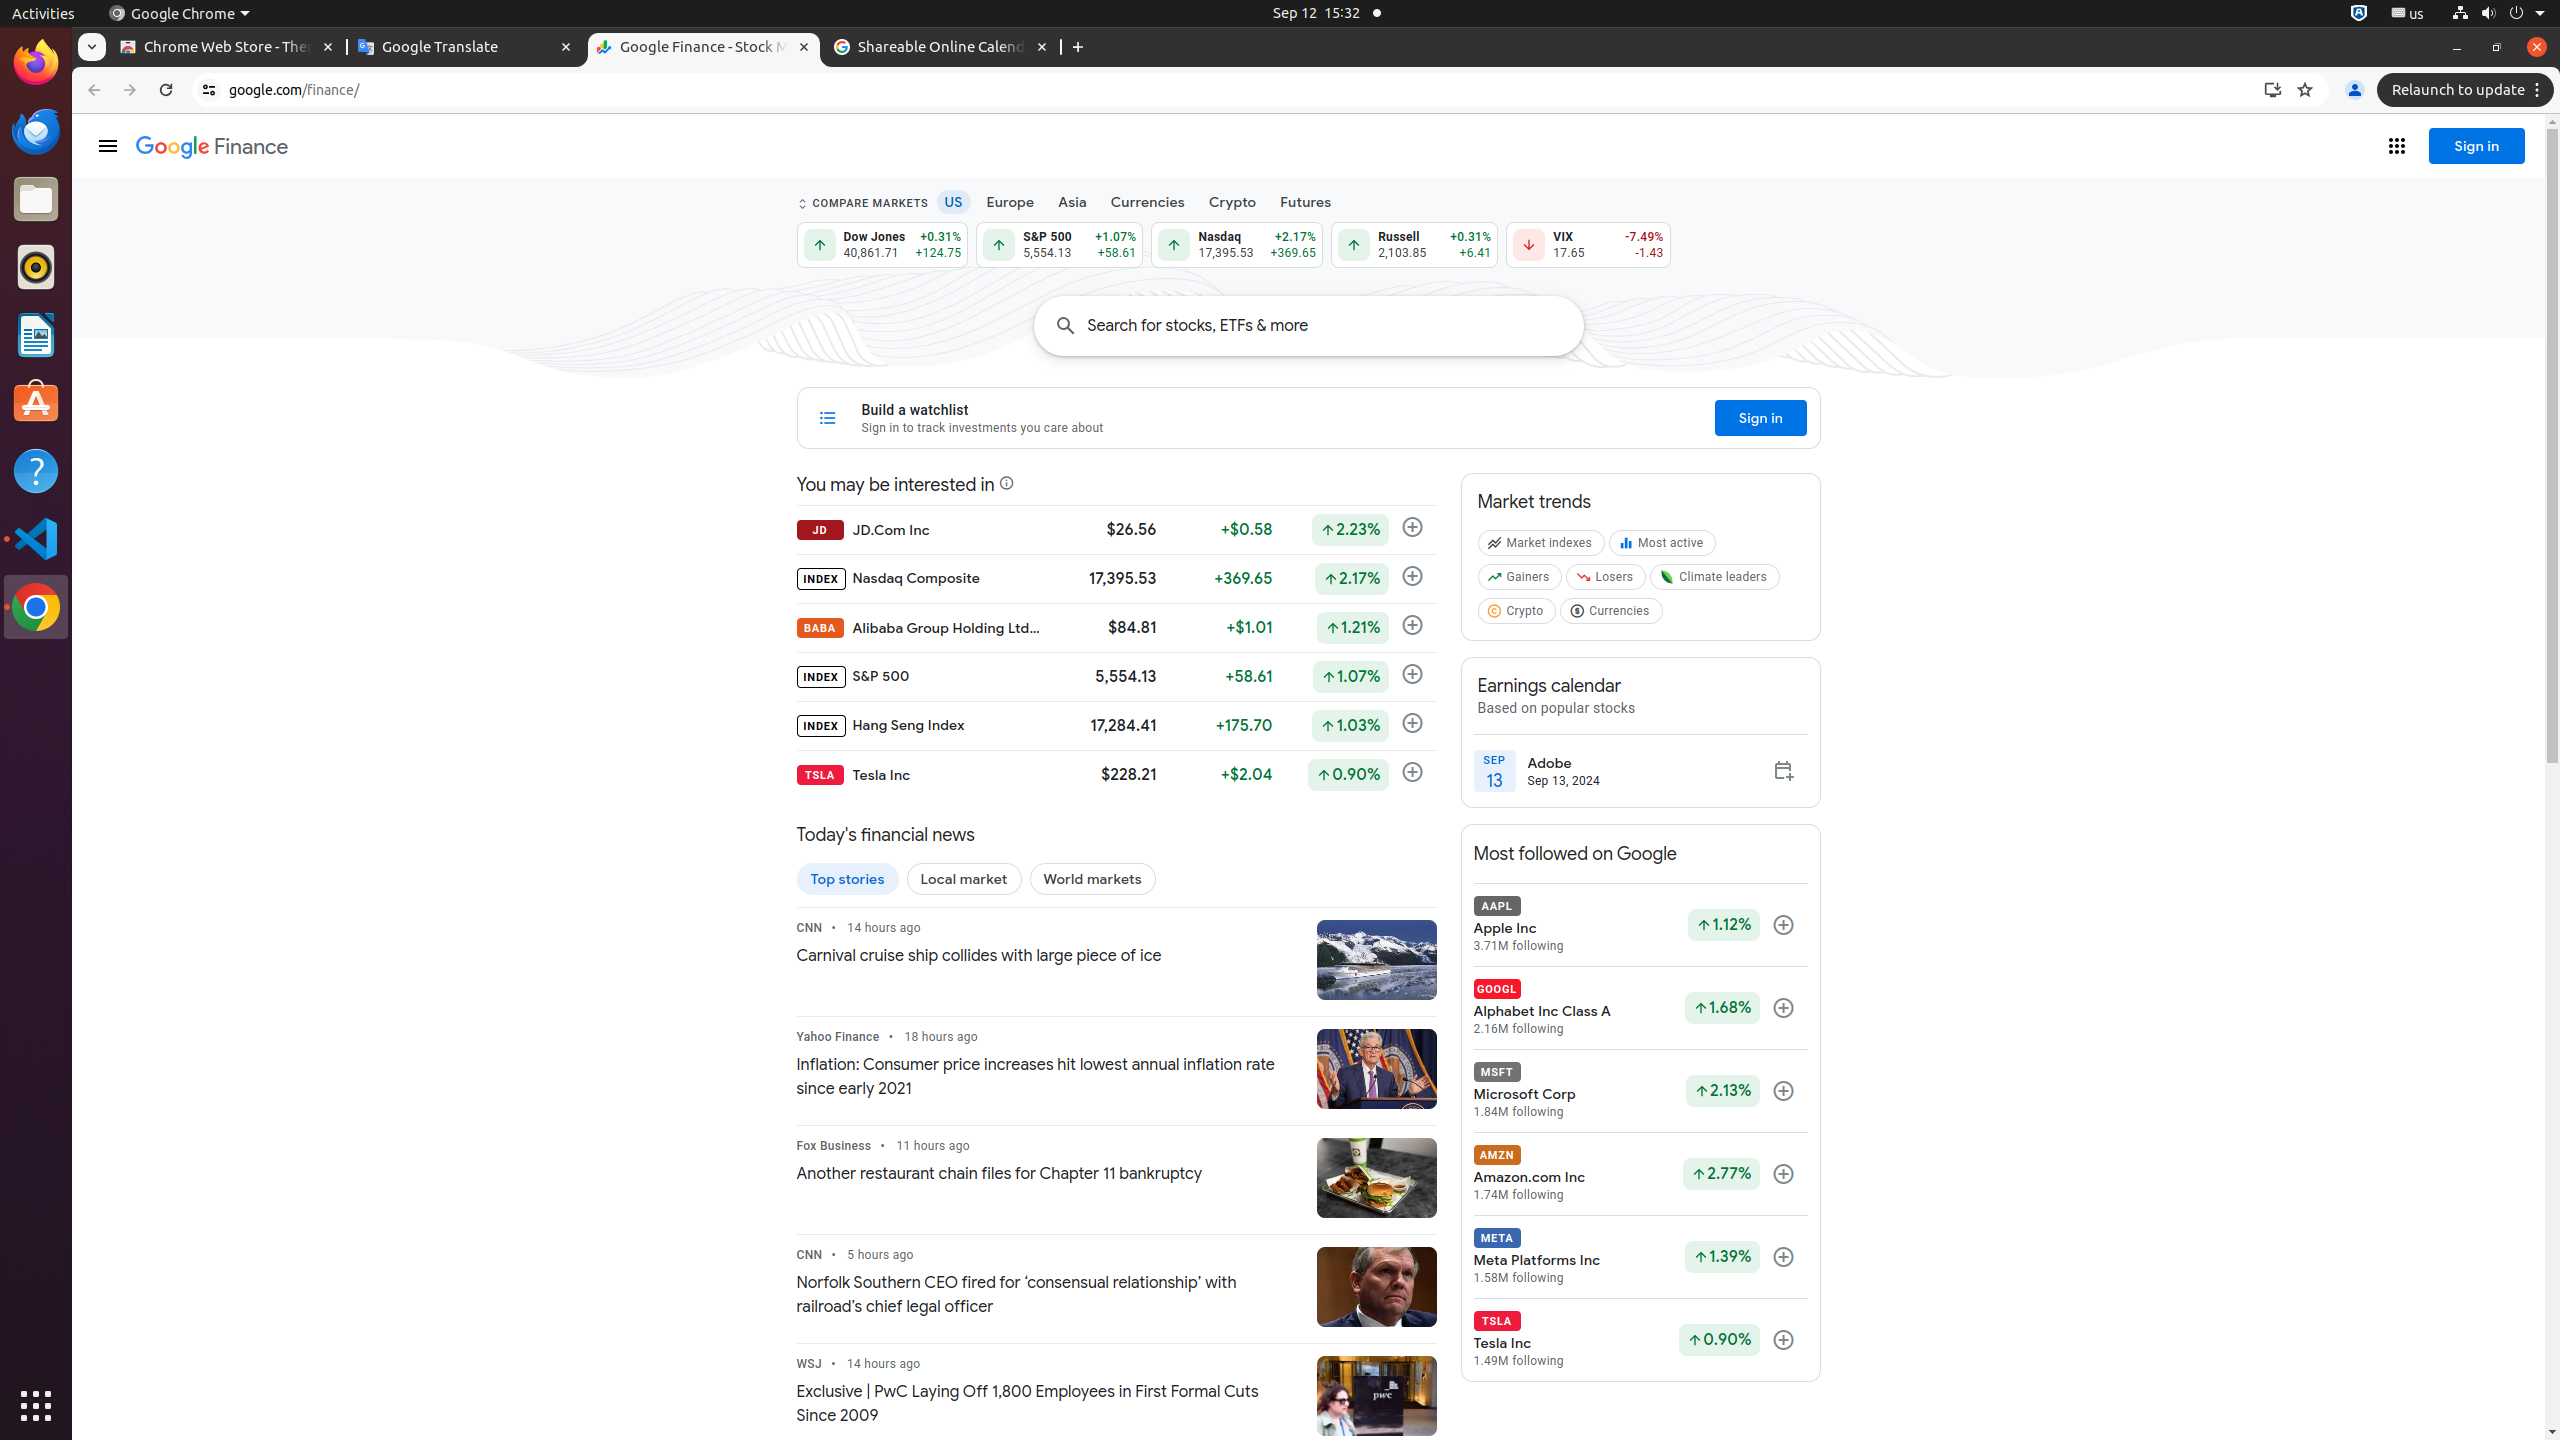 The width and height of the screenshot is (2560, 1440). Describe the element at coordinates (1092, 879) in the screenshot. I see `World markets` at that location.